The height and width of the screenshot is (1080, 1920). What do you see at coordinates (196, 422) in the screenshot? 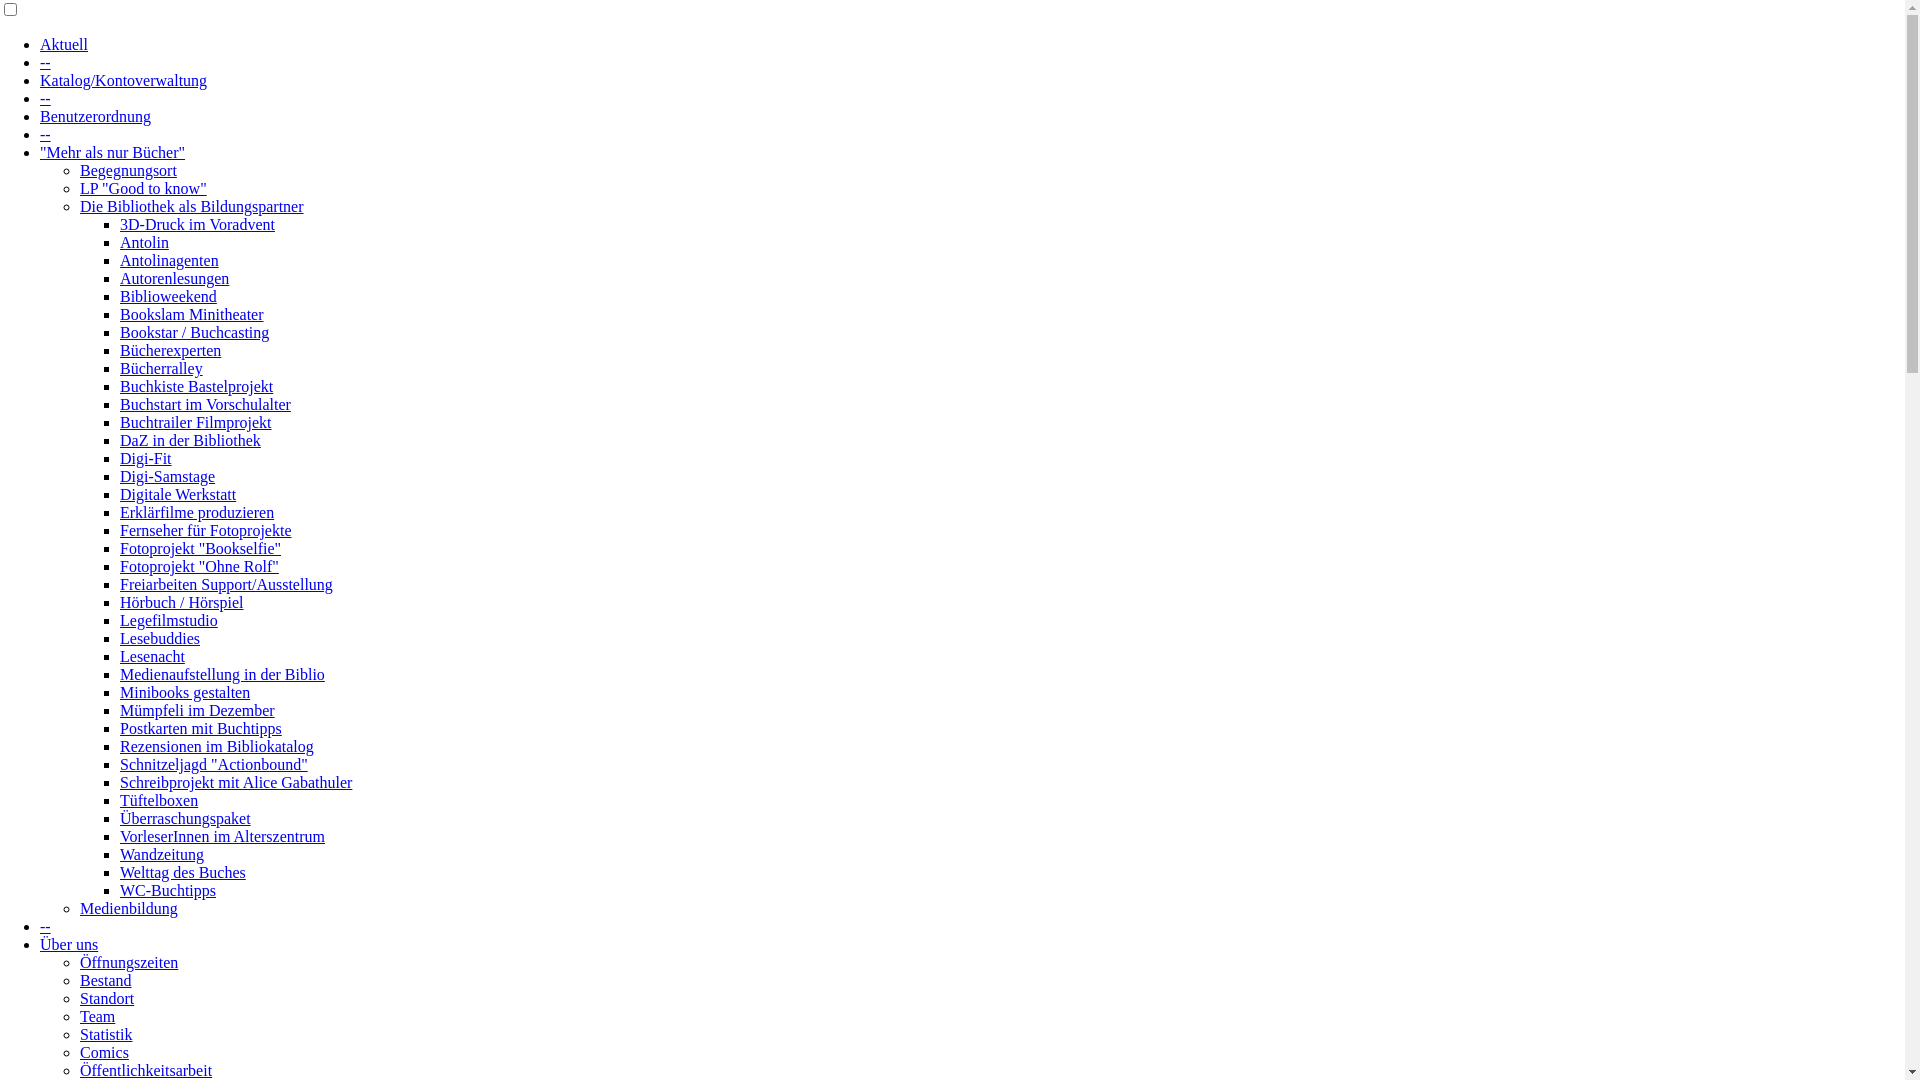
I see `Buchtrailer Filmprojekt` at bounding box center [196, 422].